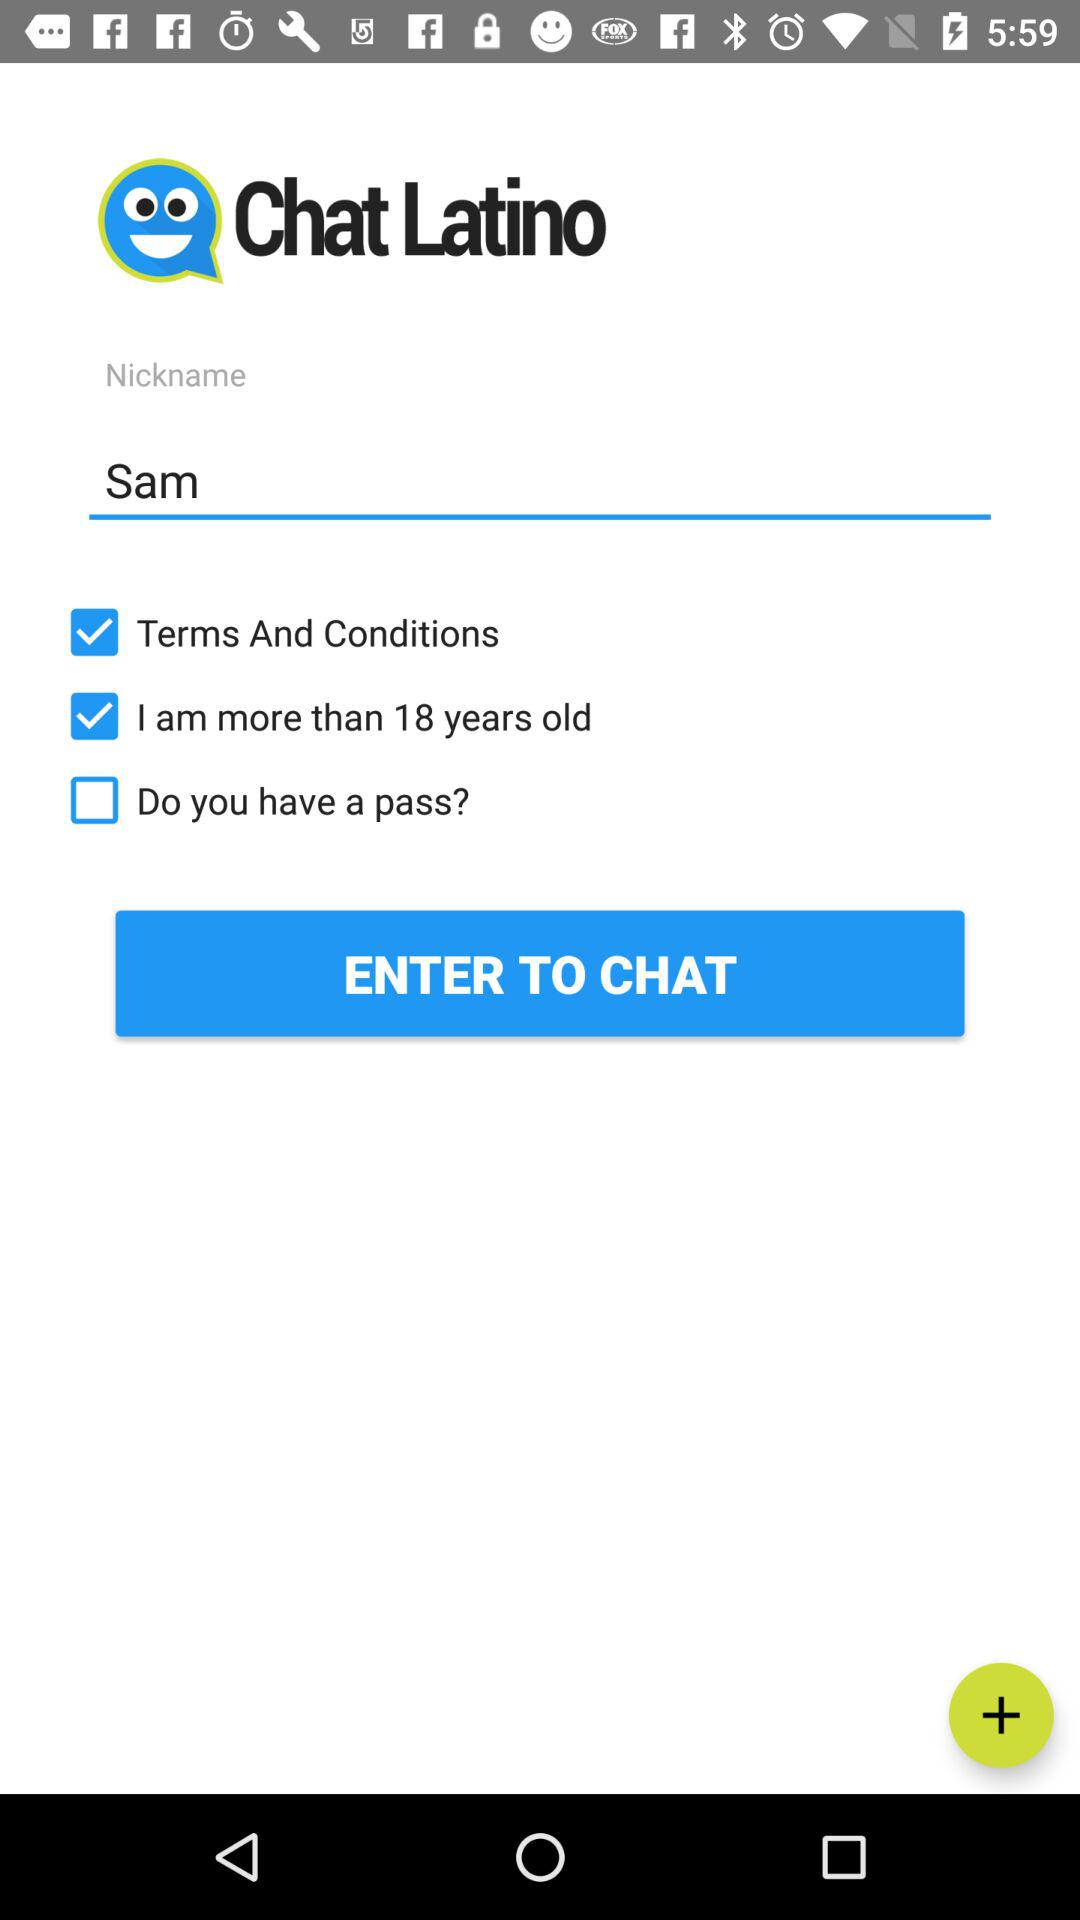 The image size is (1080, 1920). What do you see at coordinates (540, 800) in the screenshot?
I see `launch the icon below i am more icon` at bounding box center [540, 800].